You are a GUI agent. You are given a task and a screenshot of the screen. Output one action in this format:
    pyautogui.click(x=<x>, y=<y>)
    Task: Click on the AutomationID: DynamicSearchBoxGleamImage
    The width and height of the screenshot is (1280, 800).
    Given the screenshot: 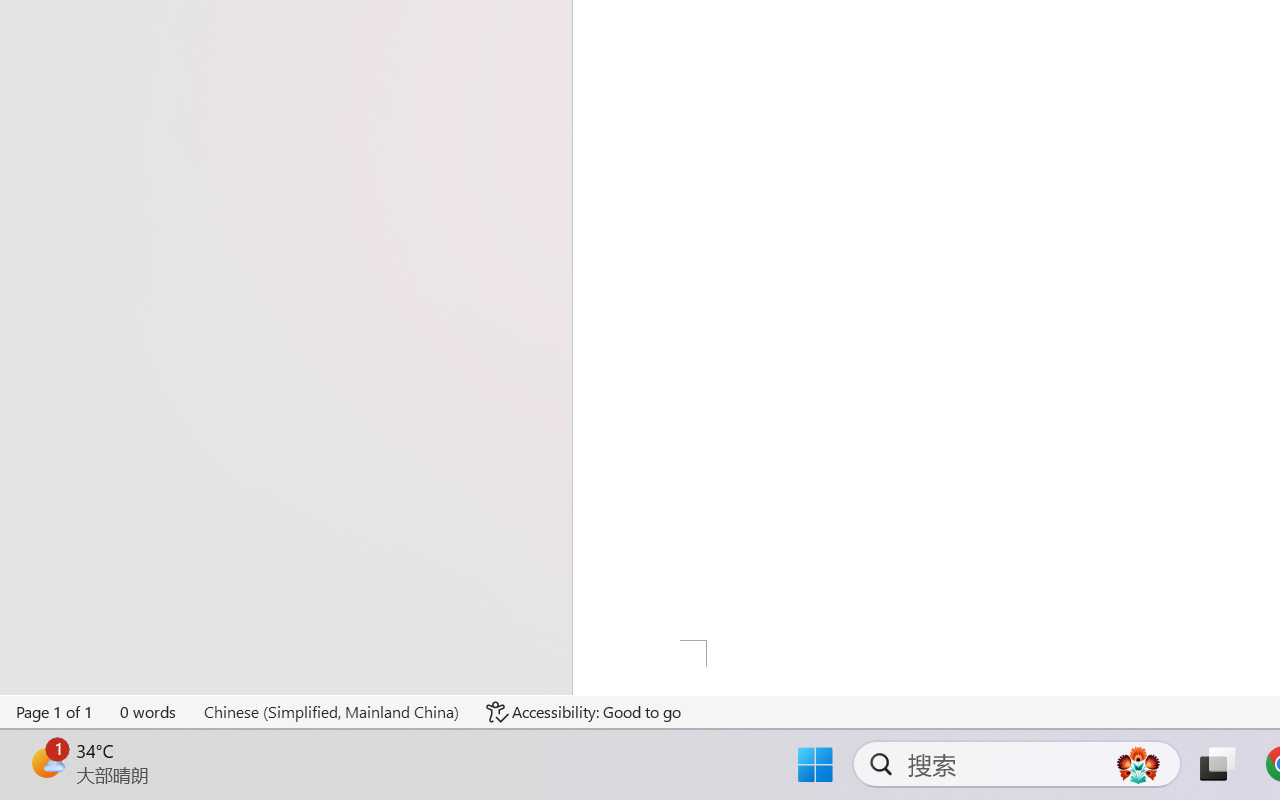 What is the action you would take?
    pyautogui.click(x=1138, y=764)
    